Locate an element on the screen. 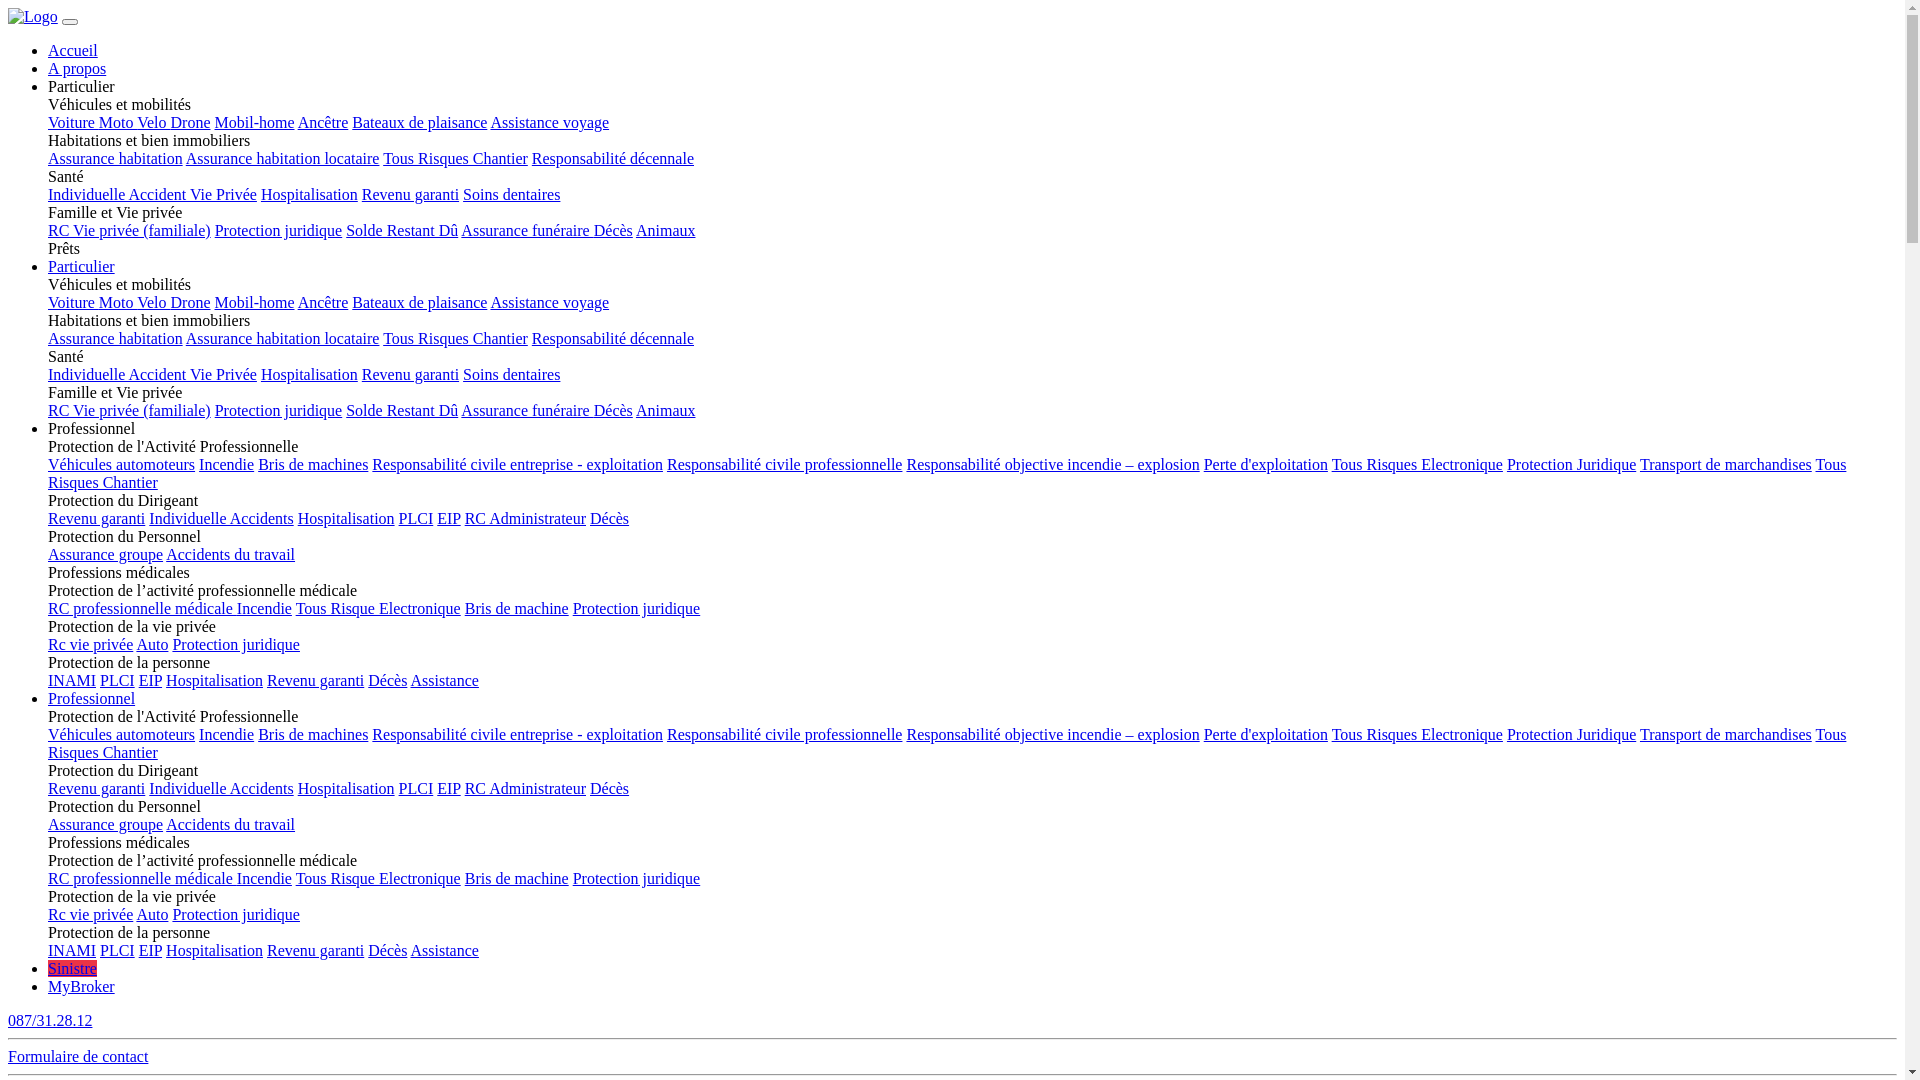  Moto is located at coordinates (118, 122).